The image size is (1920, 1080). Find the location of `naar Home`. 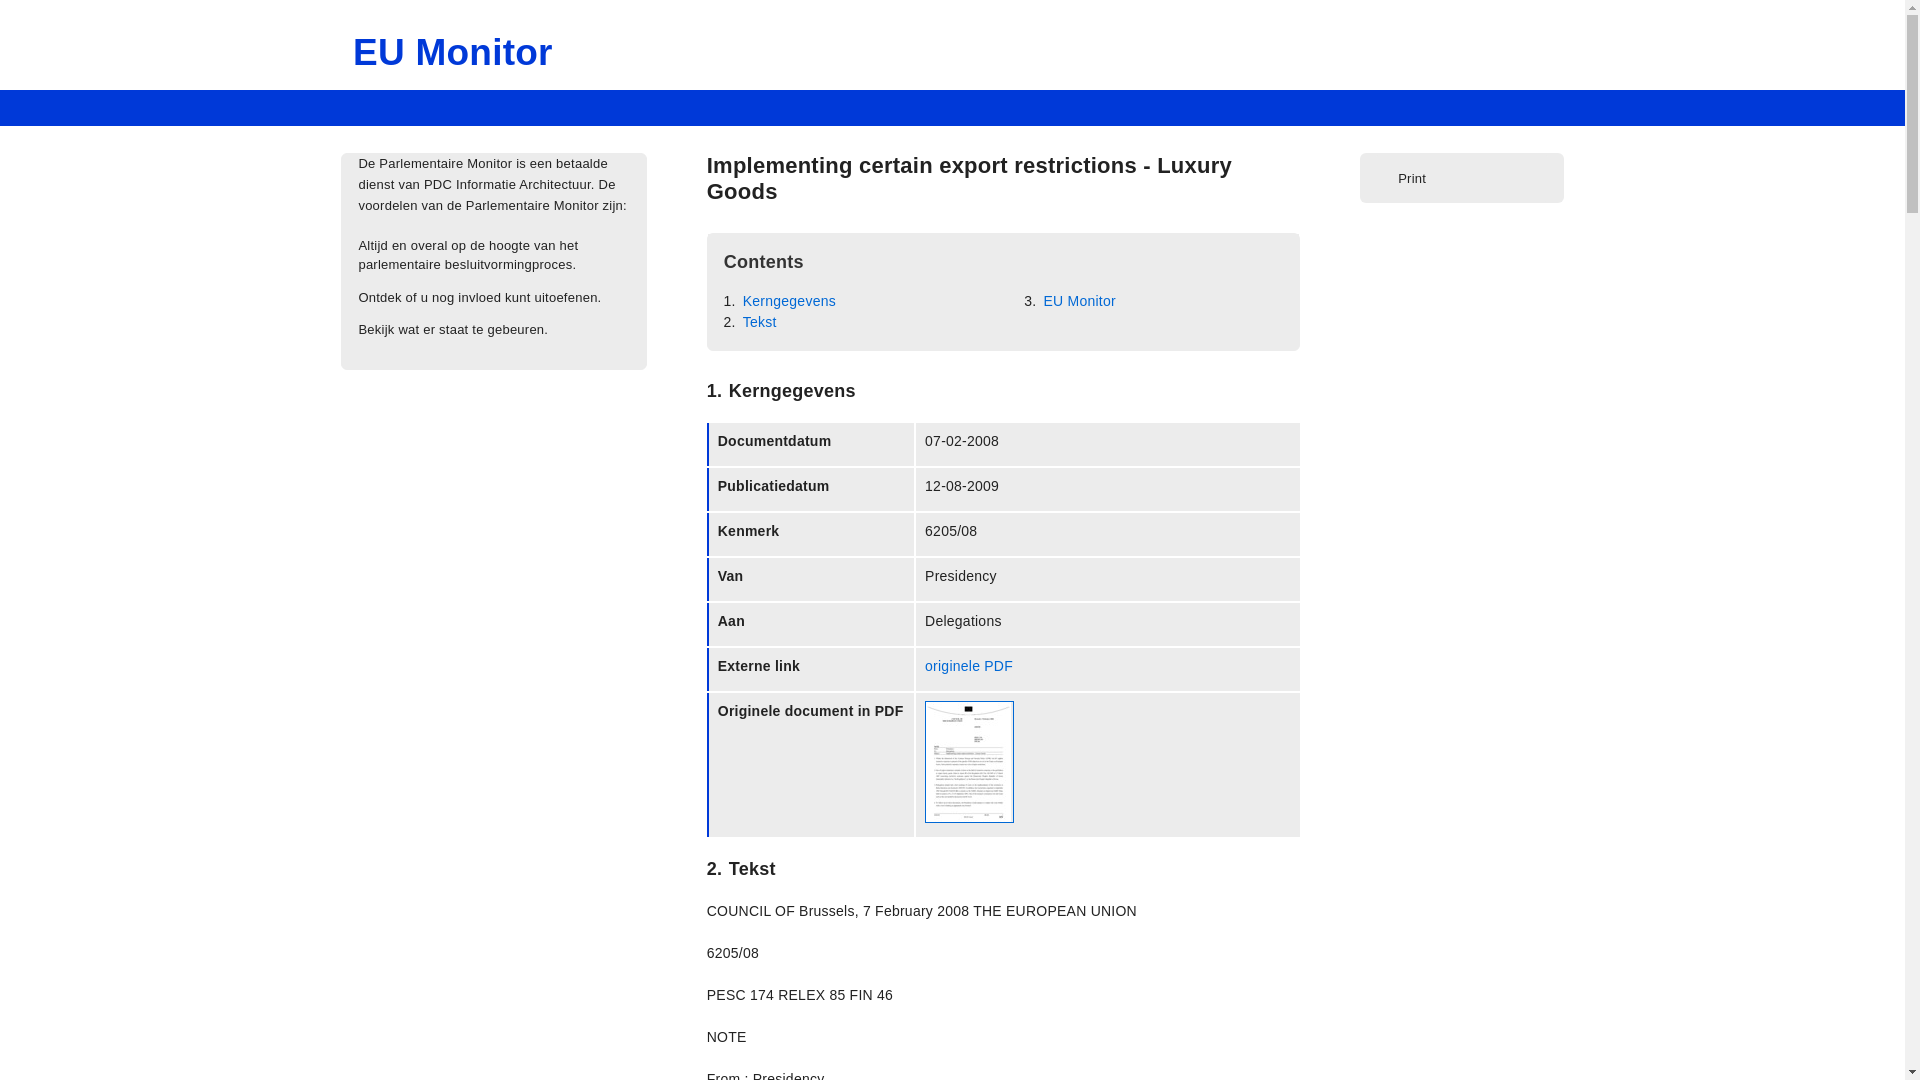

naar Home is located at coordinates (452, 52).